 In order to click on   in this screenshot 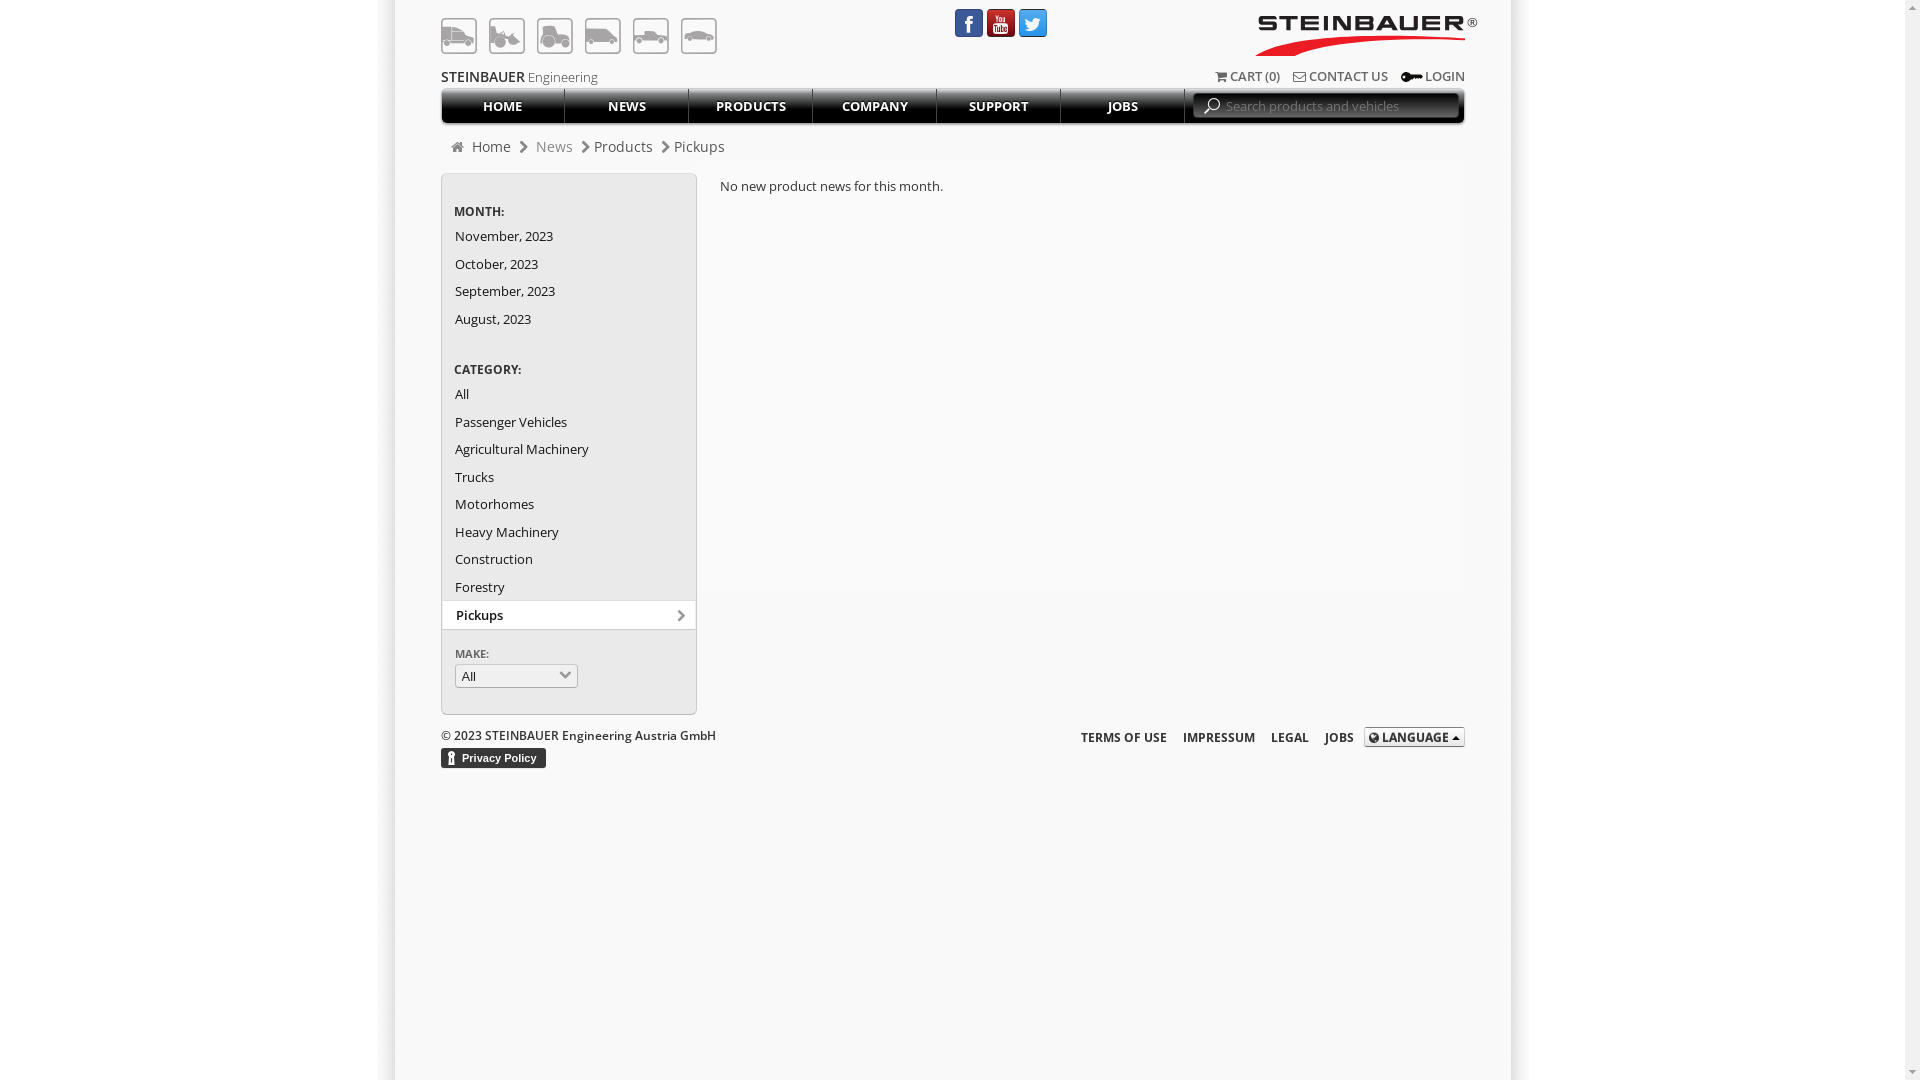, I will do `click(458, 36)`.